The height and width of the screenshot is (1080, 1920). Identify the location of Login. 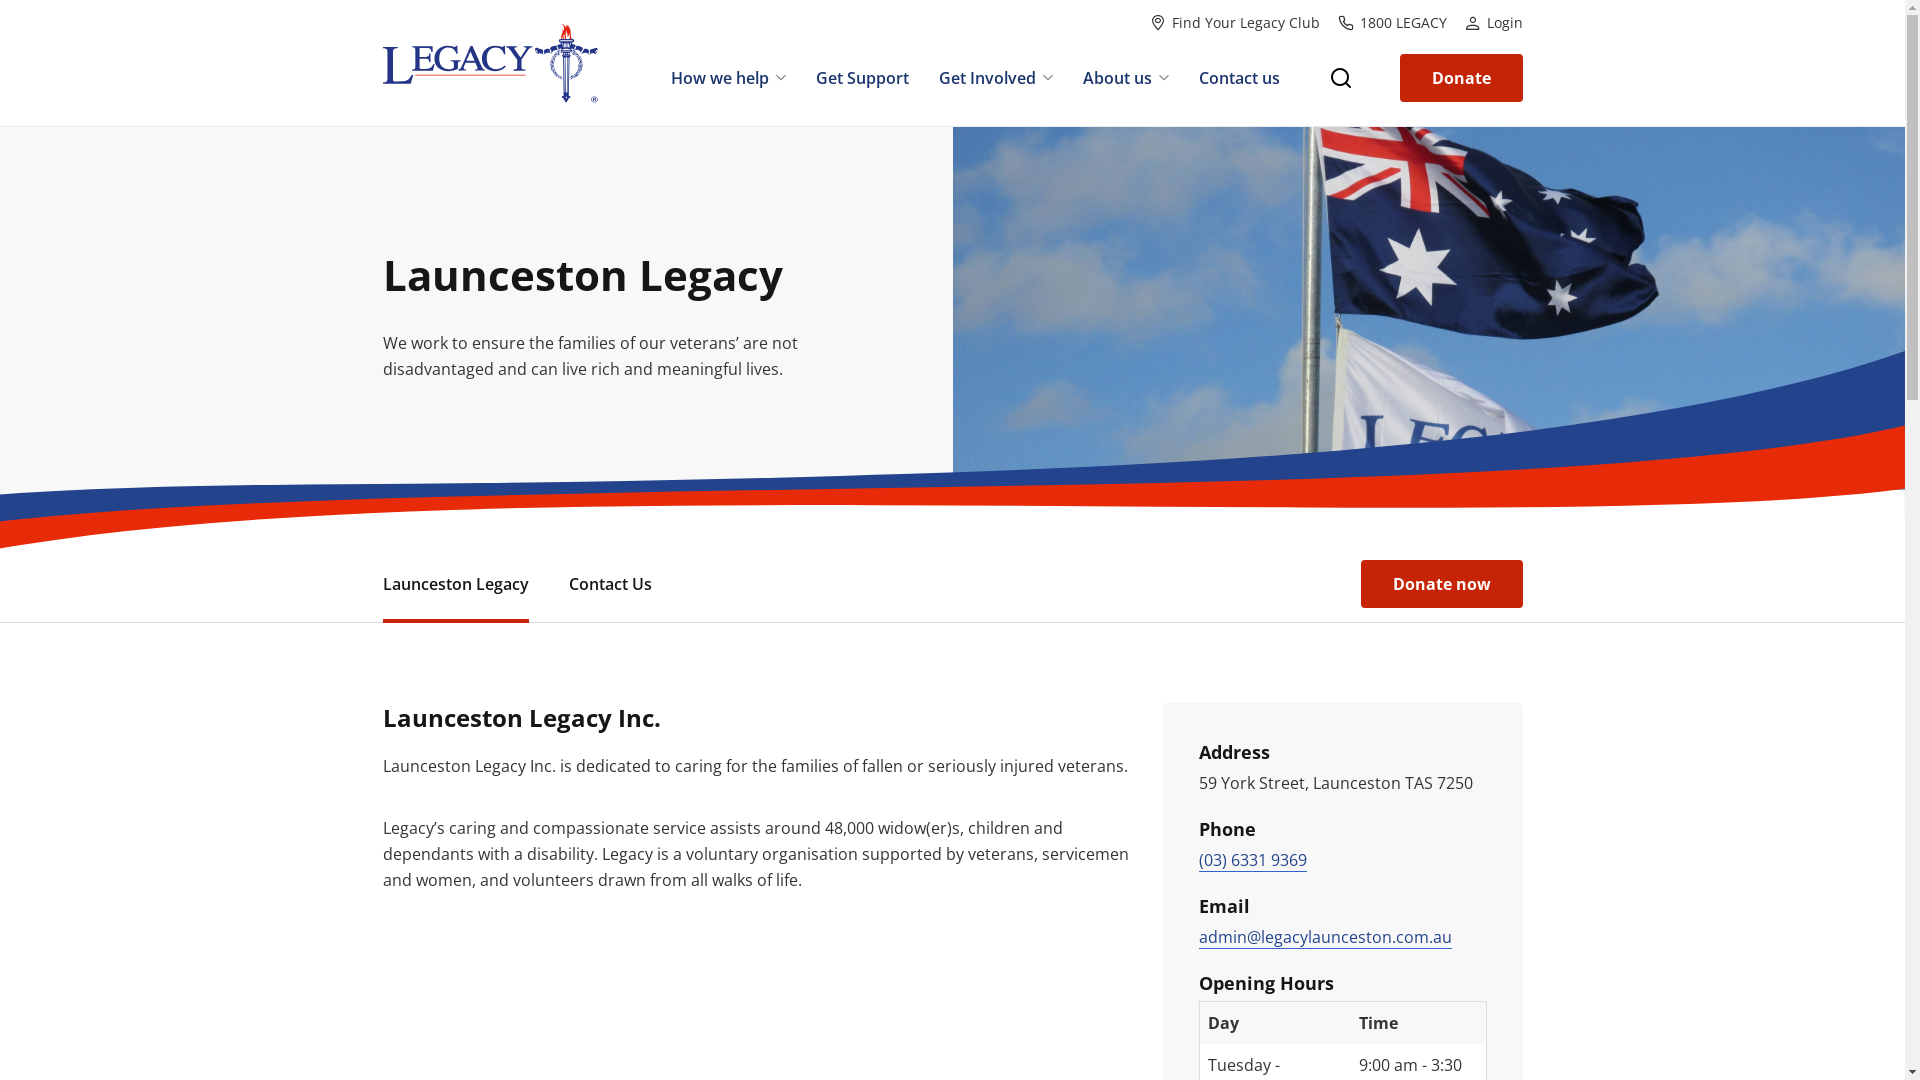
(1493, 23).